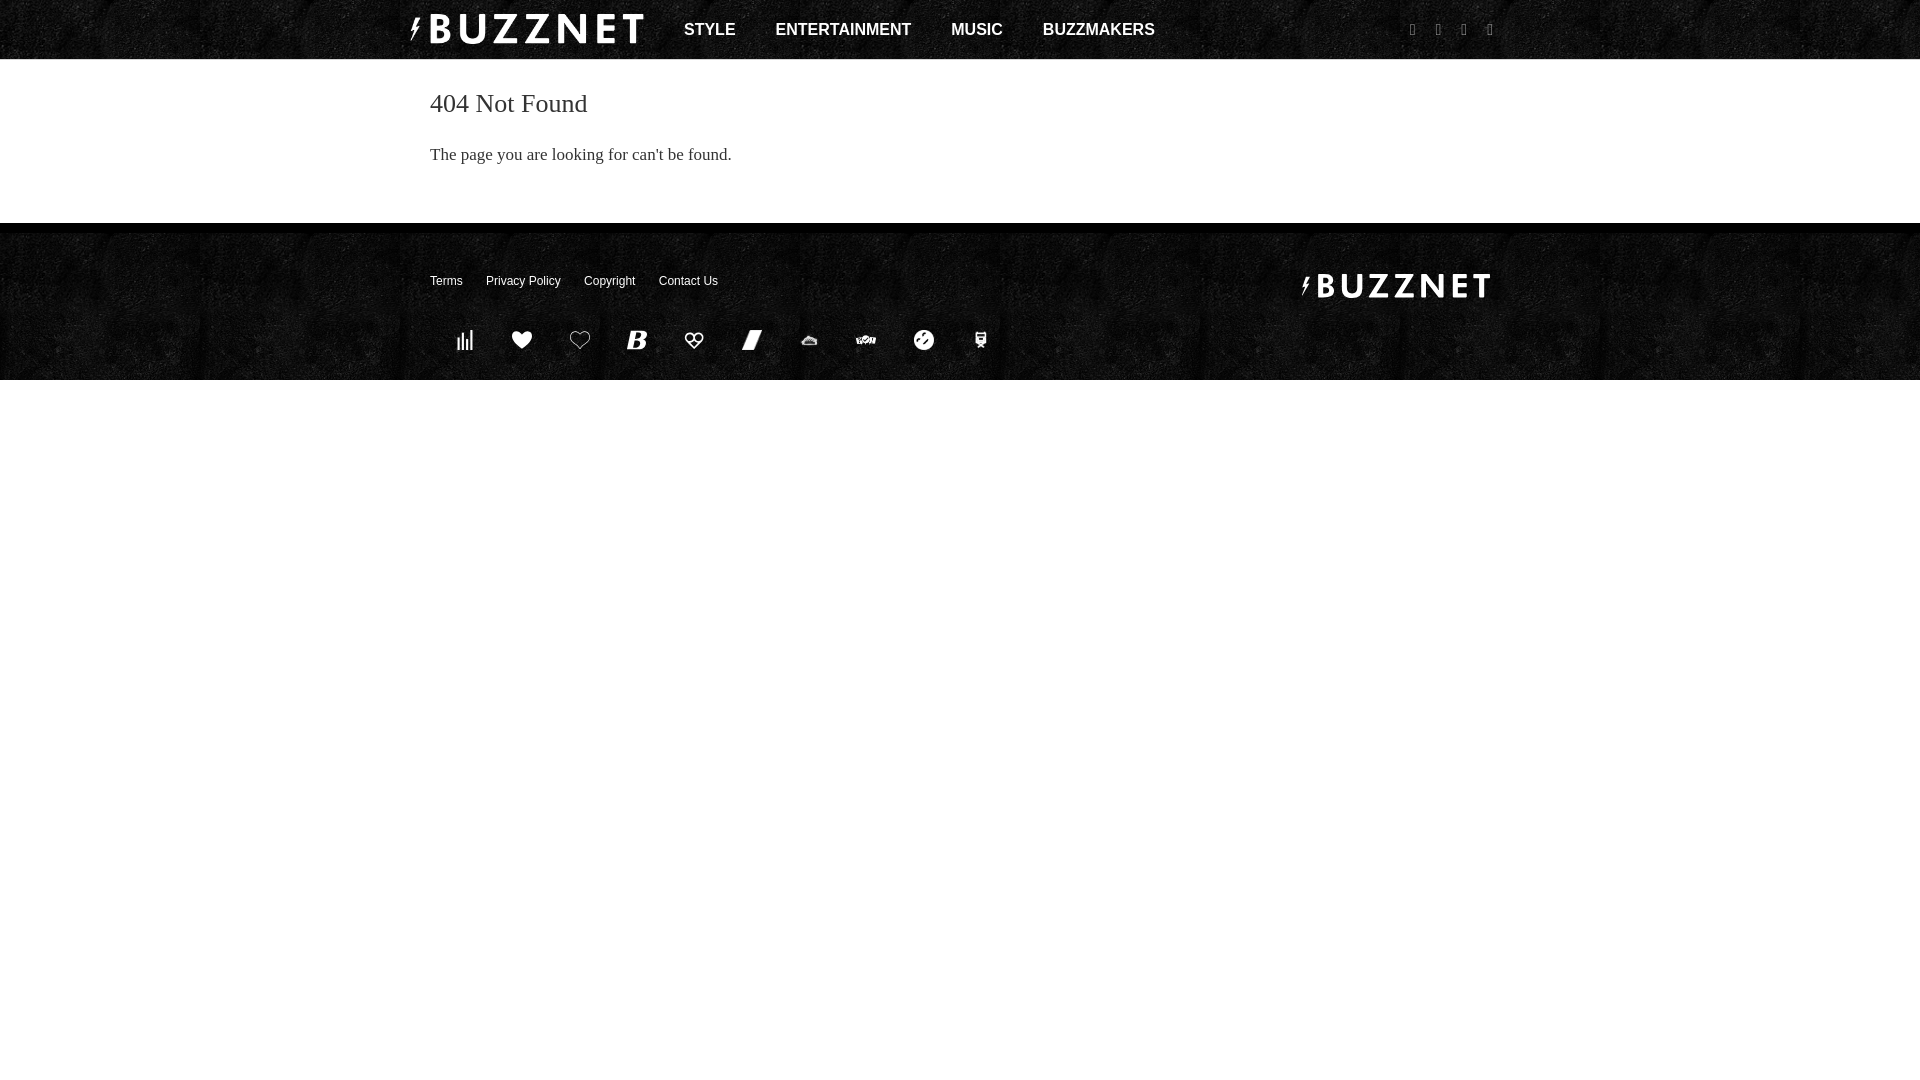 Image resolution: width=1920 pixels, height=1080 pixels. What do you see at coordinates (688, 281) in the screenshot?
I see `Contact Us` at bounding box center [688, 281].